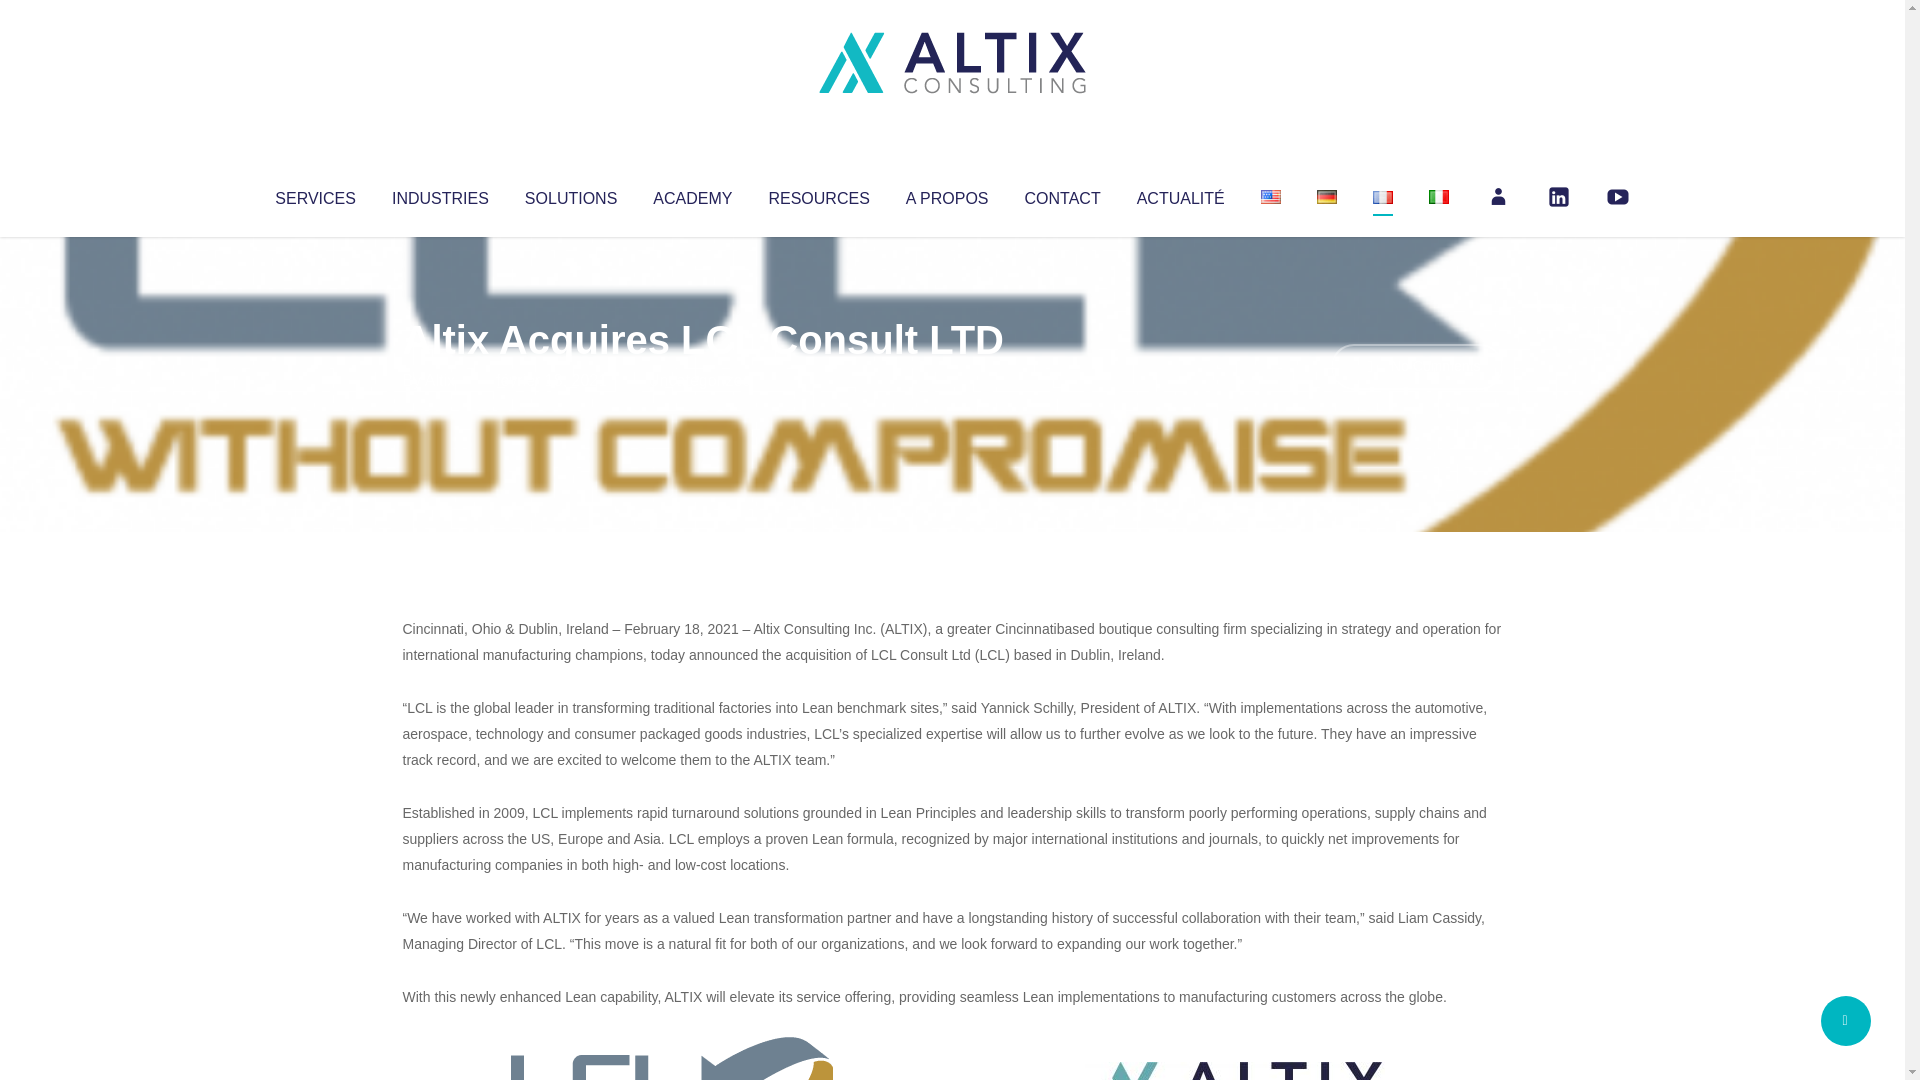 This screenshot has height=1080, width=1920. Describe the element at coordinates (818, 194) in the screenshot. I see `RESOURCES` at that location.